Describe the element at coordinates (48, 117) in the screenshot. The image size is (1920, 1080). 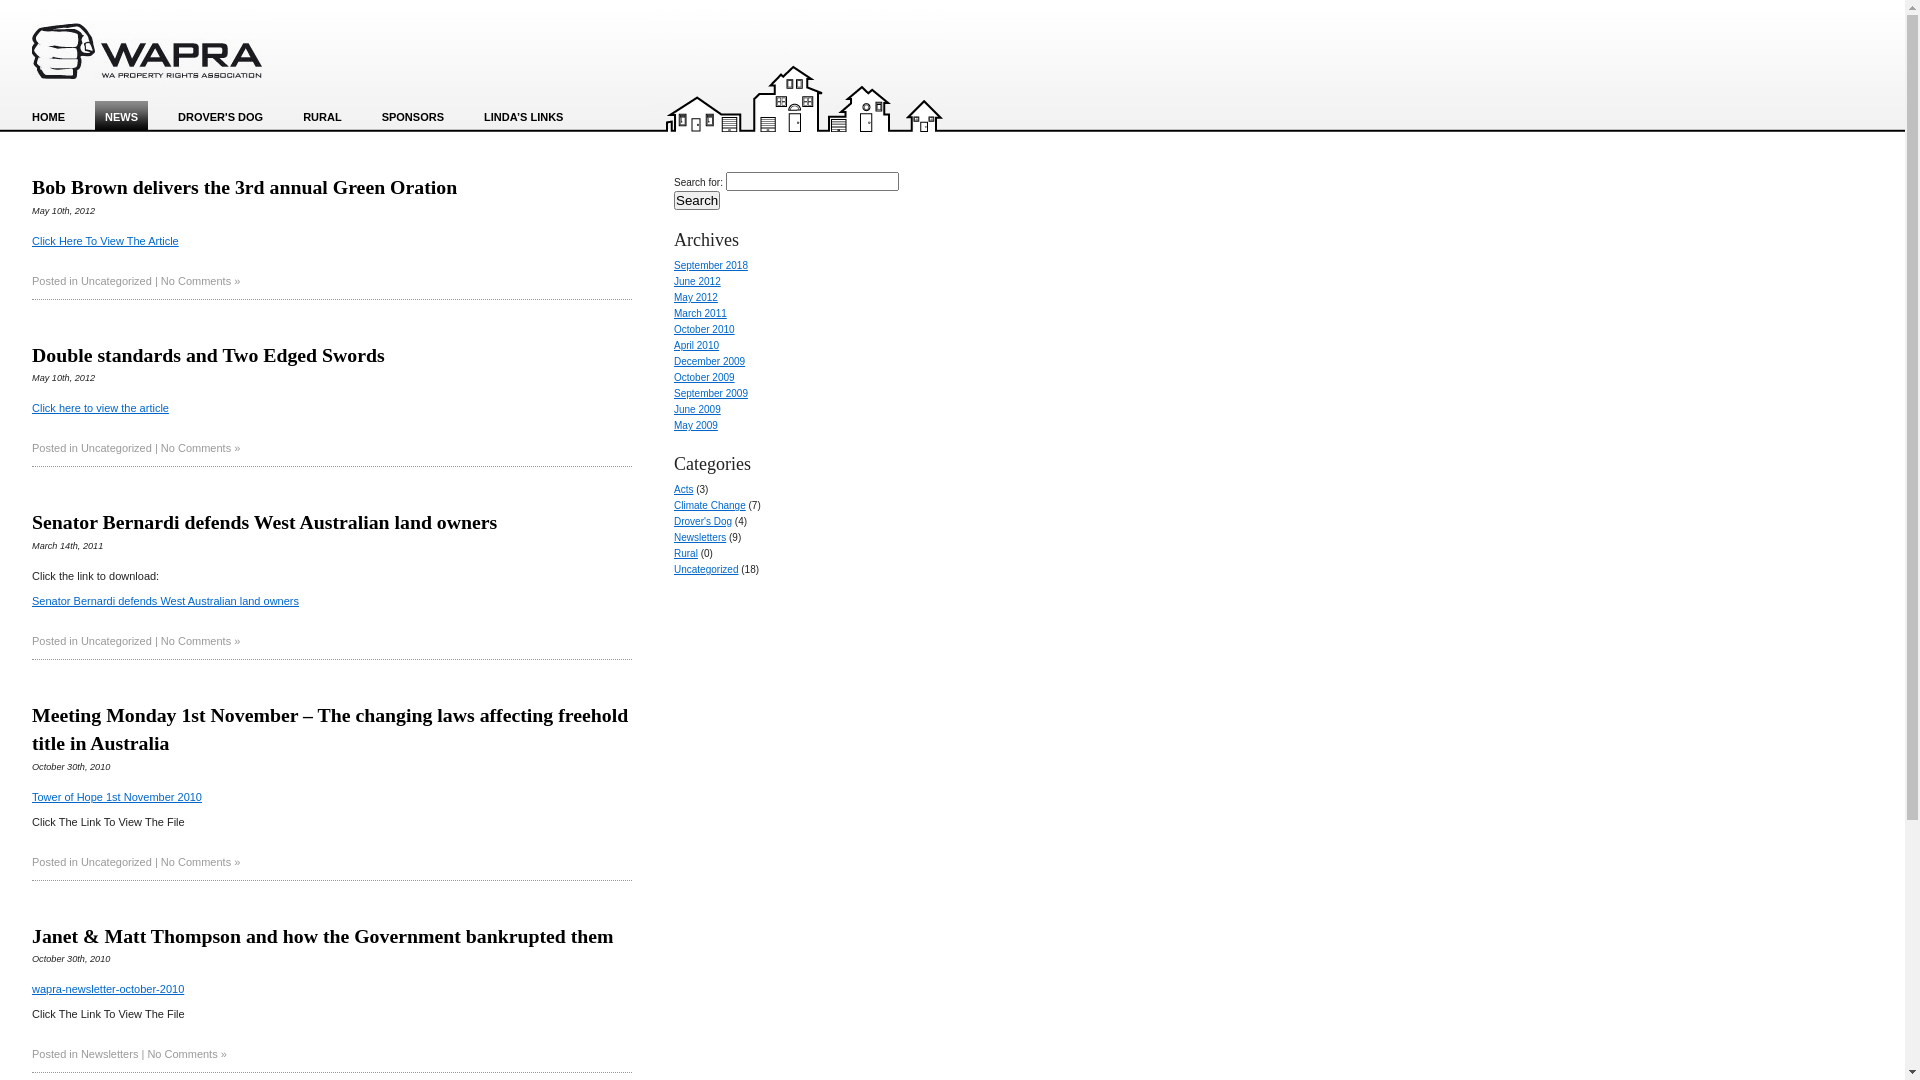
I see `HOME` at that location.